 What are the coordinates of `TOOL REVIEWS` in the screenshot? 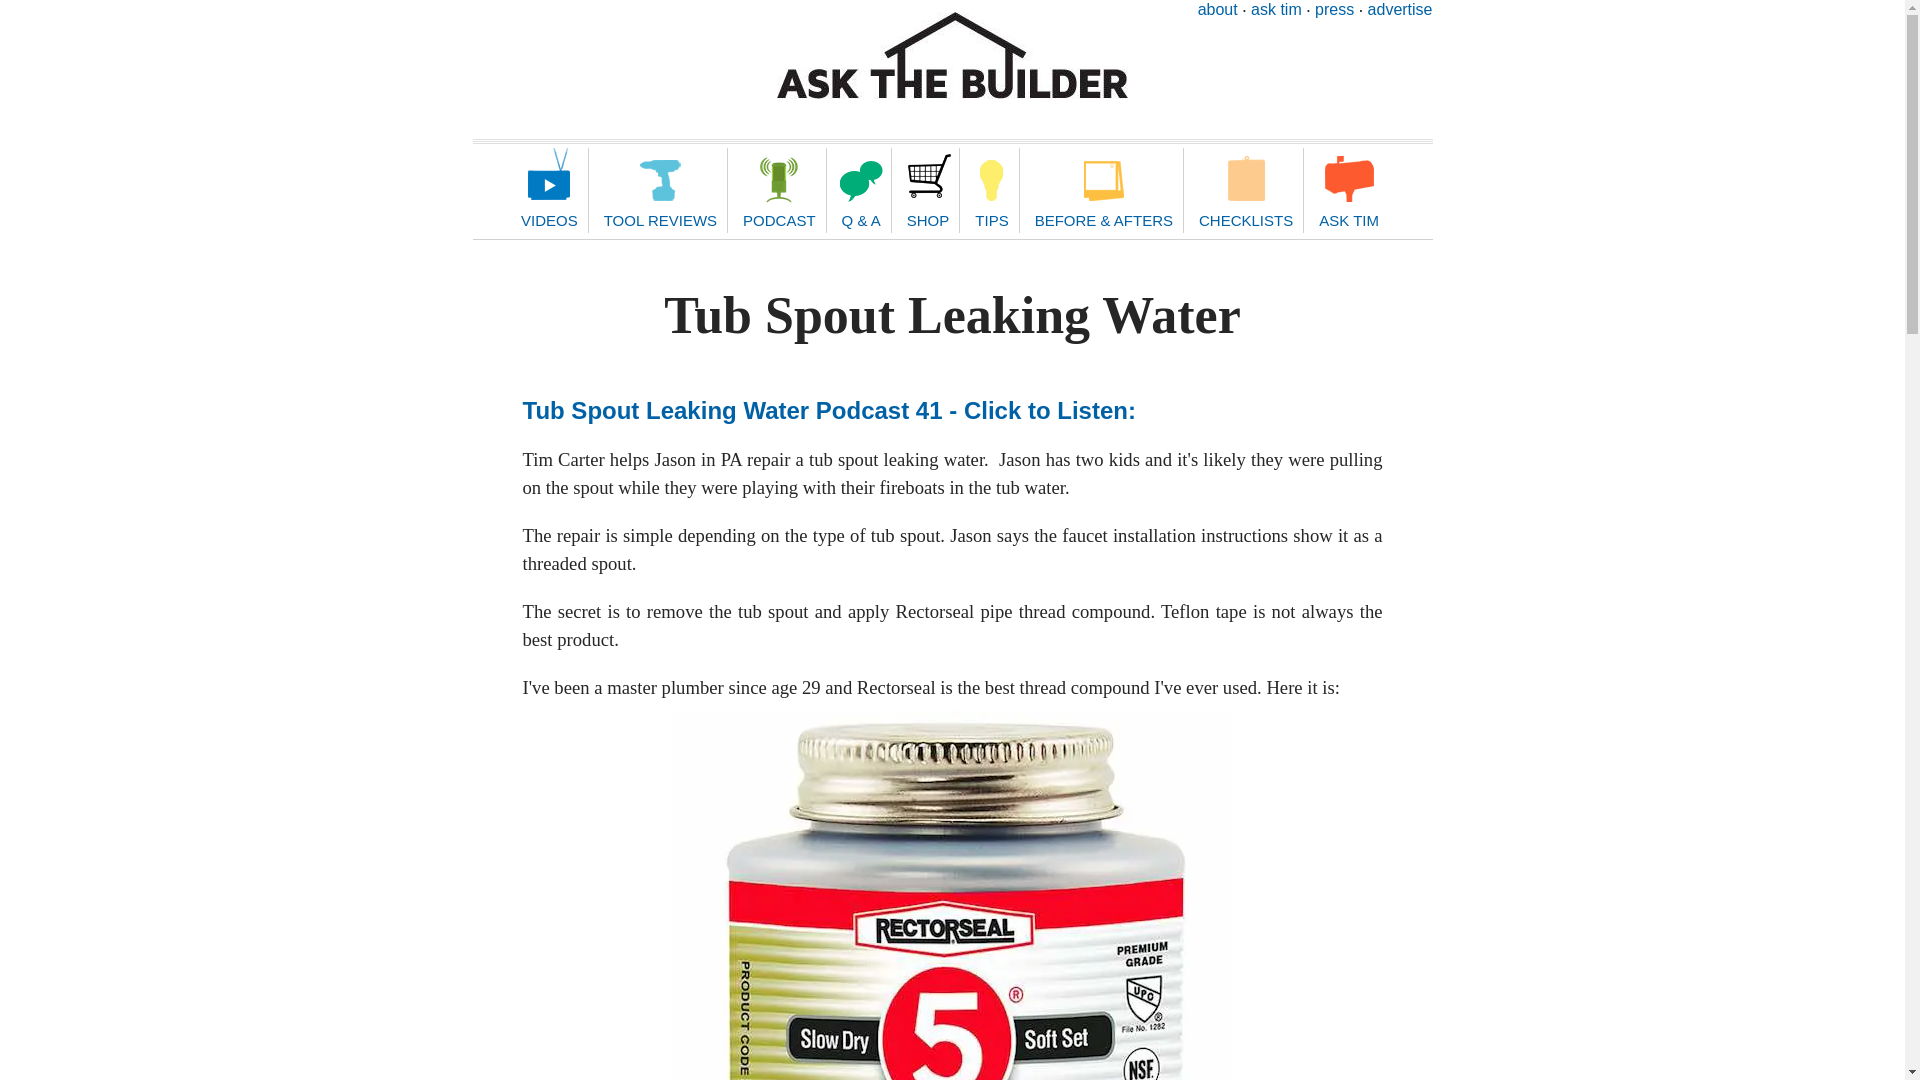 It's located at (659, 190).